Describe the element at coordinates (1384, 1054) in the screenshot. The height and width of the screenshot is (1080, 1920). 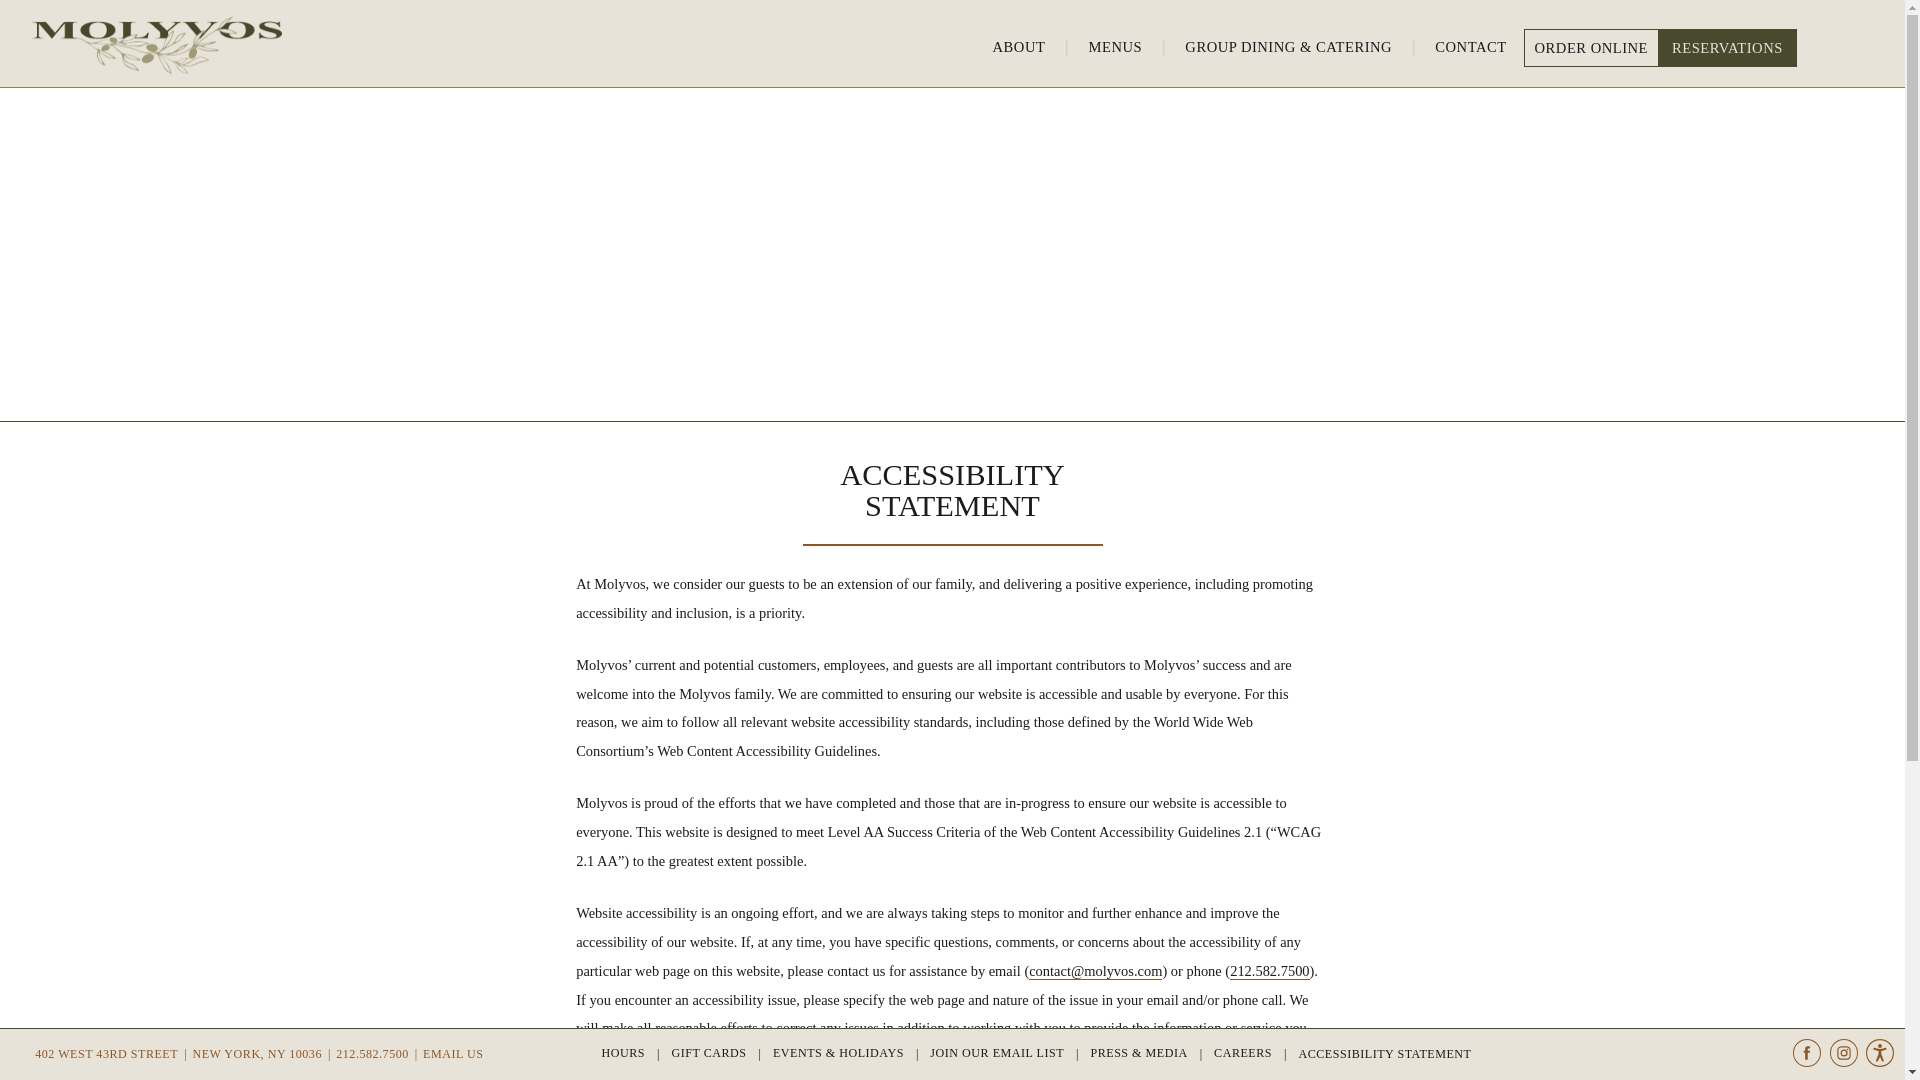
I see `ACCESSIBILITY STATEMENT` at that location.